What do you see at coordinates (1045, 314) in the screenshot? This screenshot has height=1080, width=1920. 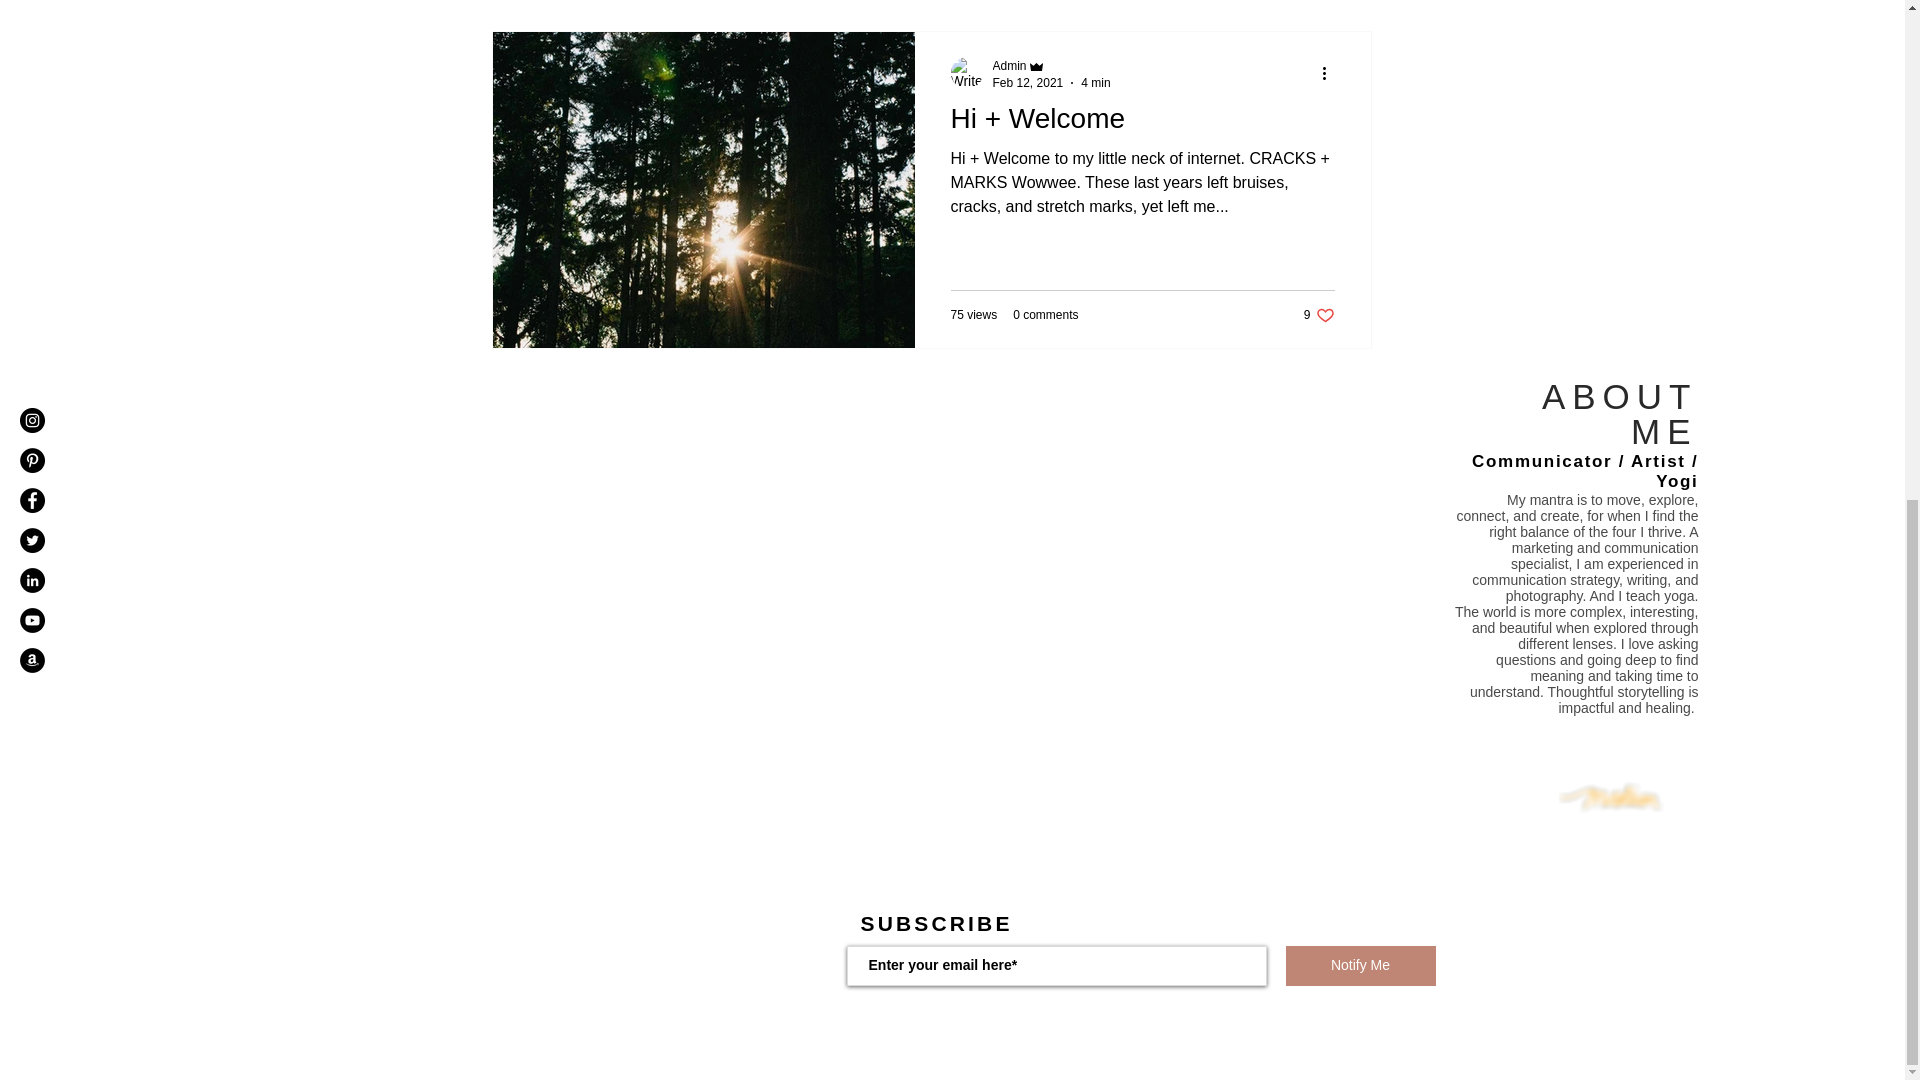 I see `0 comments` at bounding box center [1045, 314].